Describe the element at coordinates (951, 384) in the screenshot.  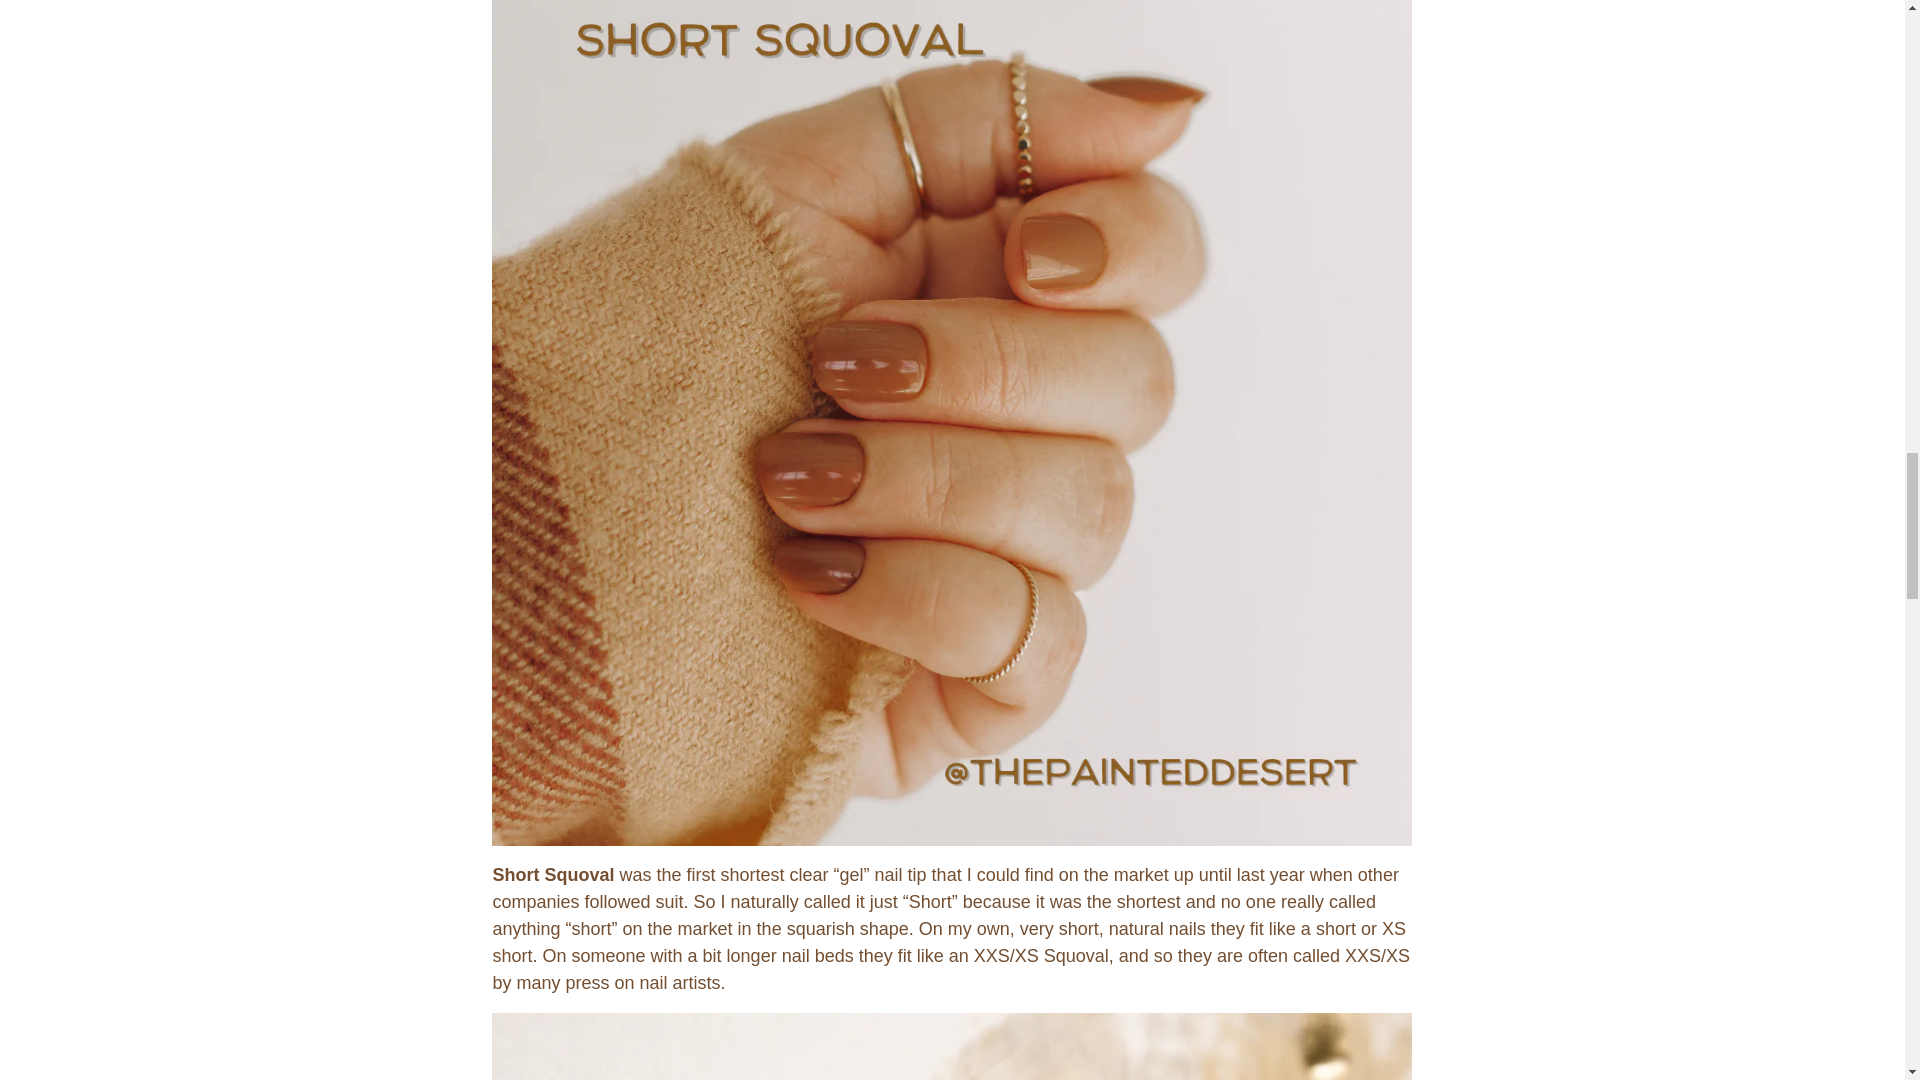
I see `short squoval gel nail extension tips full cover nails` at that location.